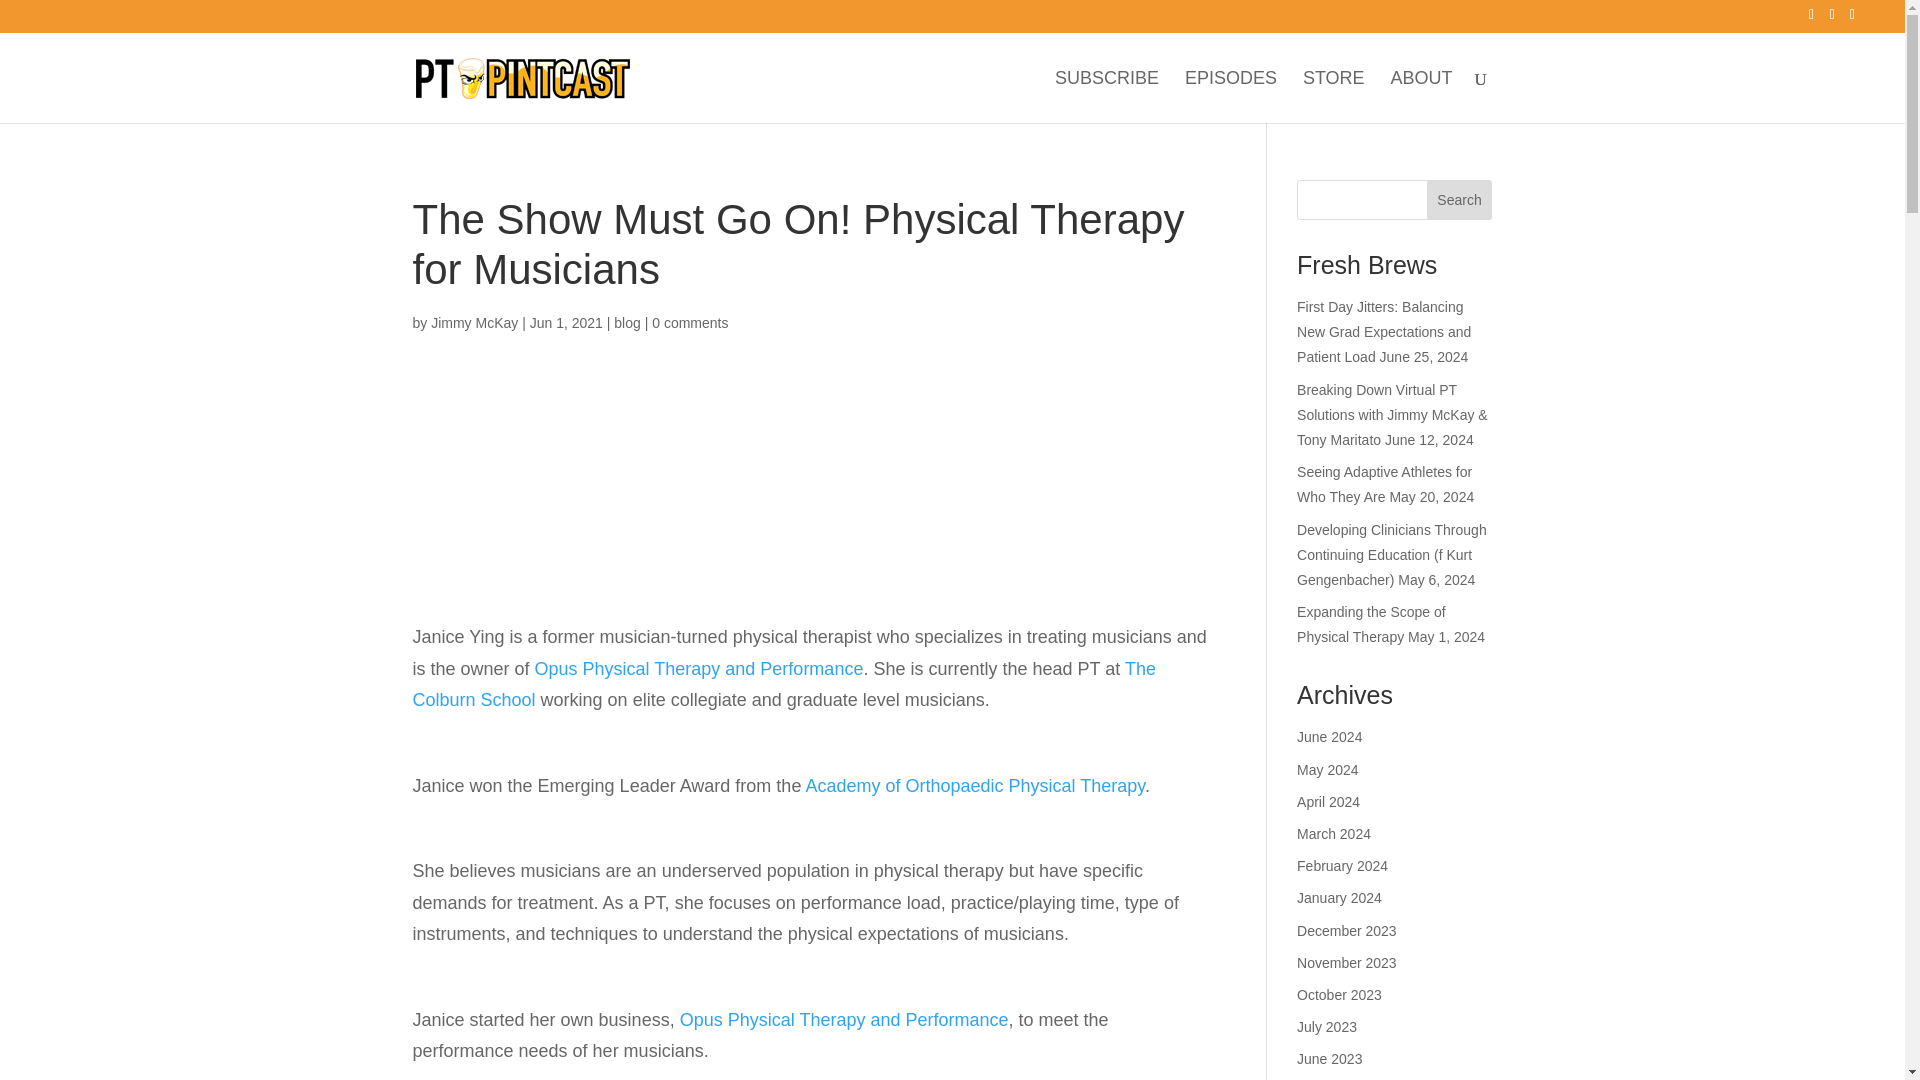  Describe the element at coordinates (474, 322) in the screenshot. I see `Jimmy McKay` at that location.